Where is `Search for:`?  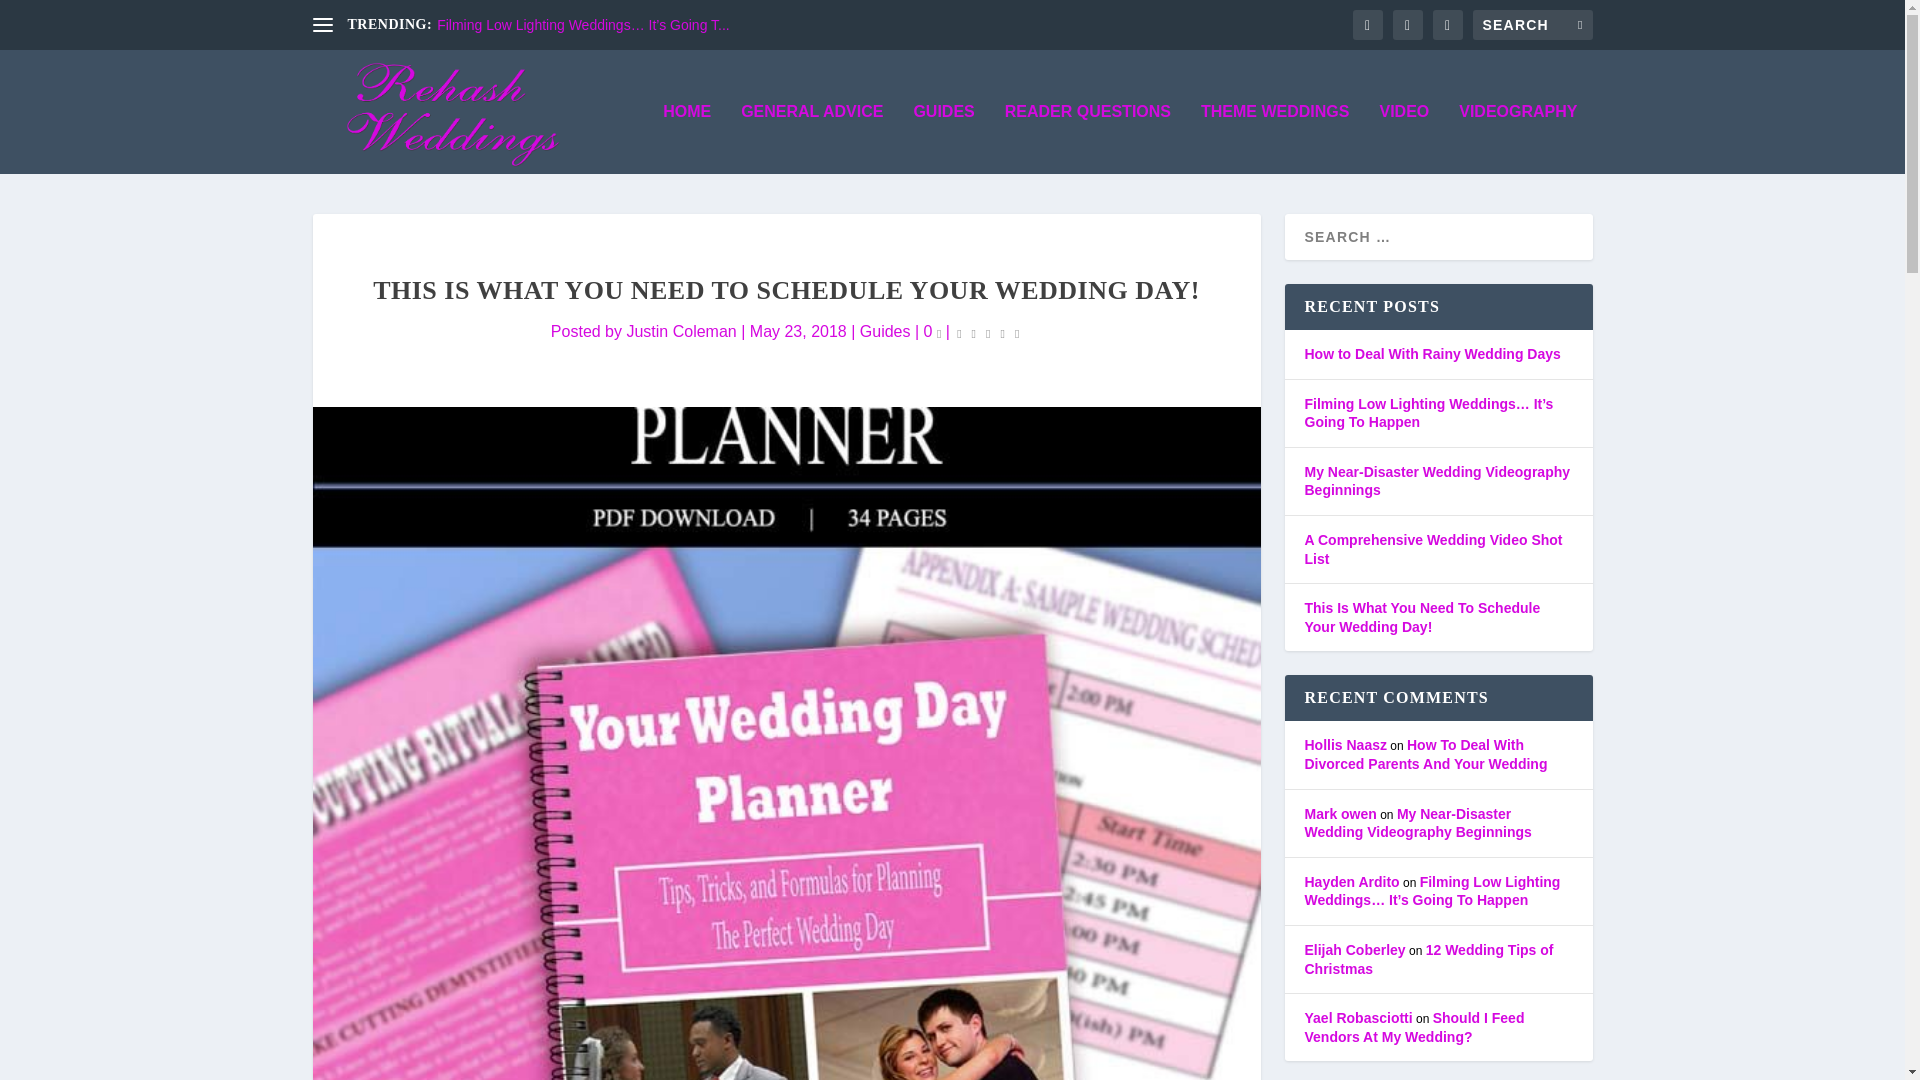 Search for: is located at coordinates (1532, 24).